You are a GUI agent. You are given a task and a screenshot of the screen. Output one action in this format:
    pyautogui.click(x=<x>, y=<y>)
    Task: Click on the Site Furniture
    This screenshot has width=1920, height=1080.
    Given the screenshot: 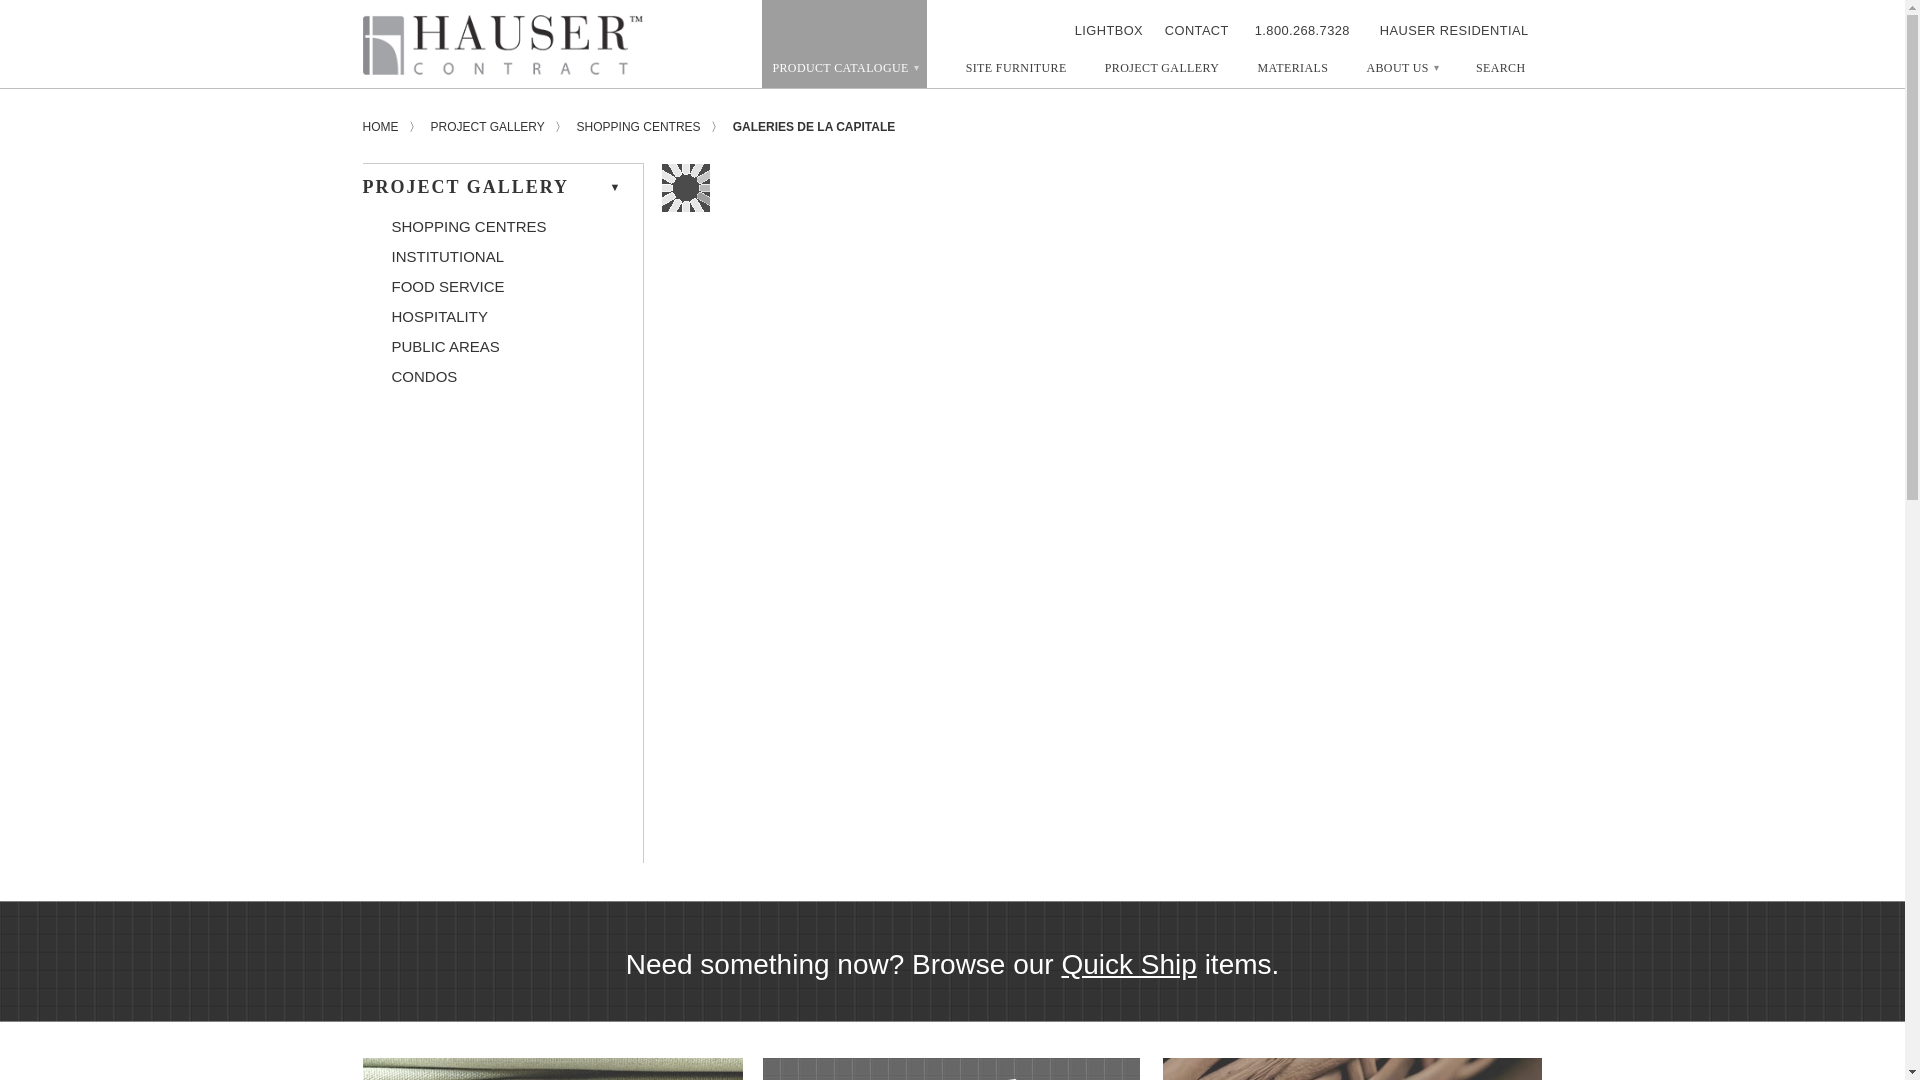 What is the action you would take?
    pyautogui.click(x=1016, y=72)
    